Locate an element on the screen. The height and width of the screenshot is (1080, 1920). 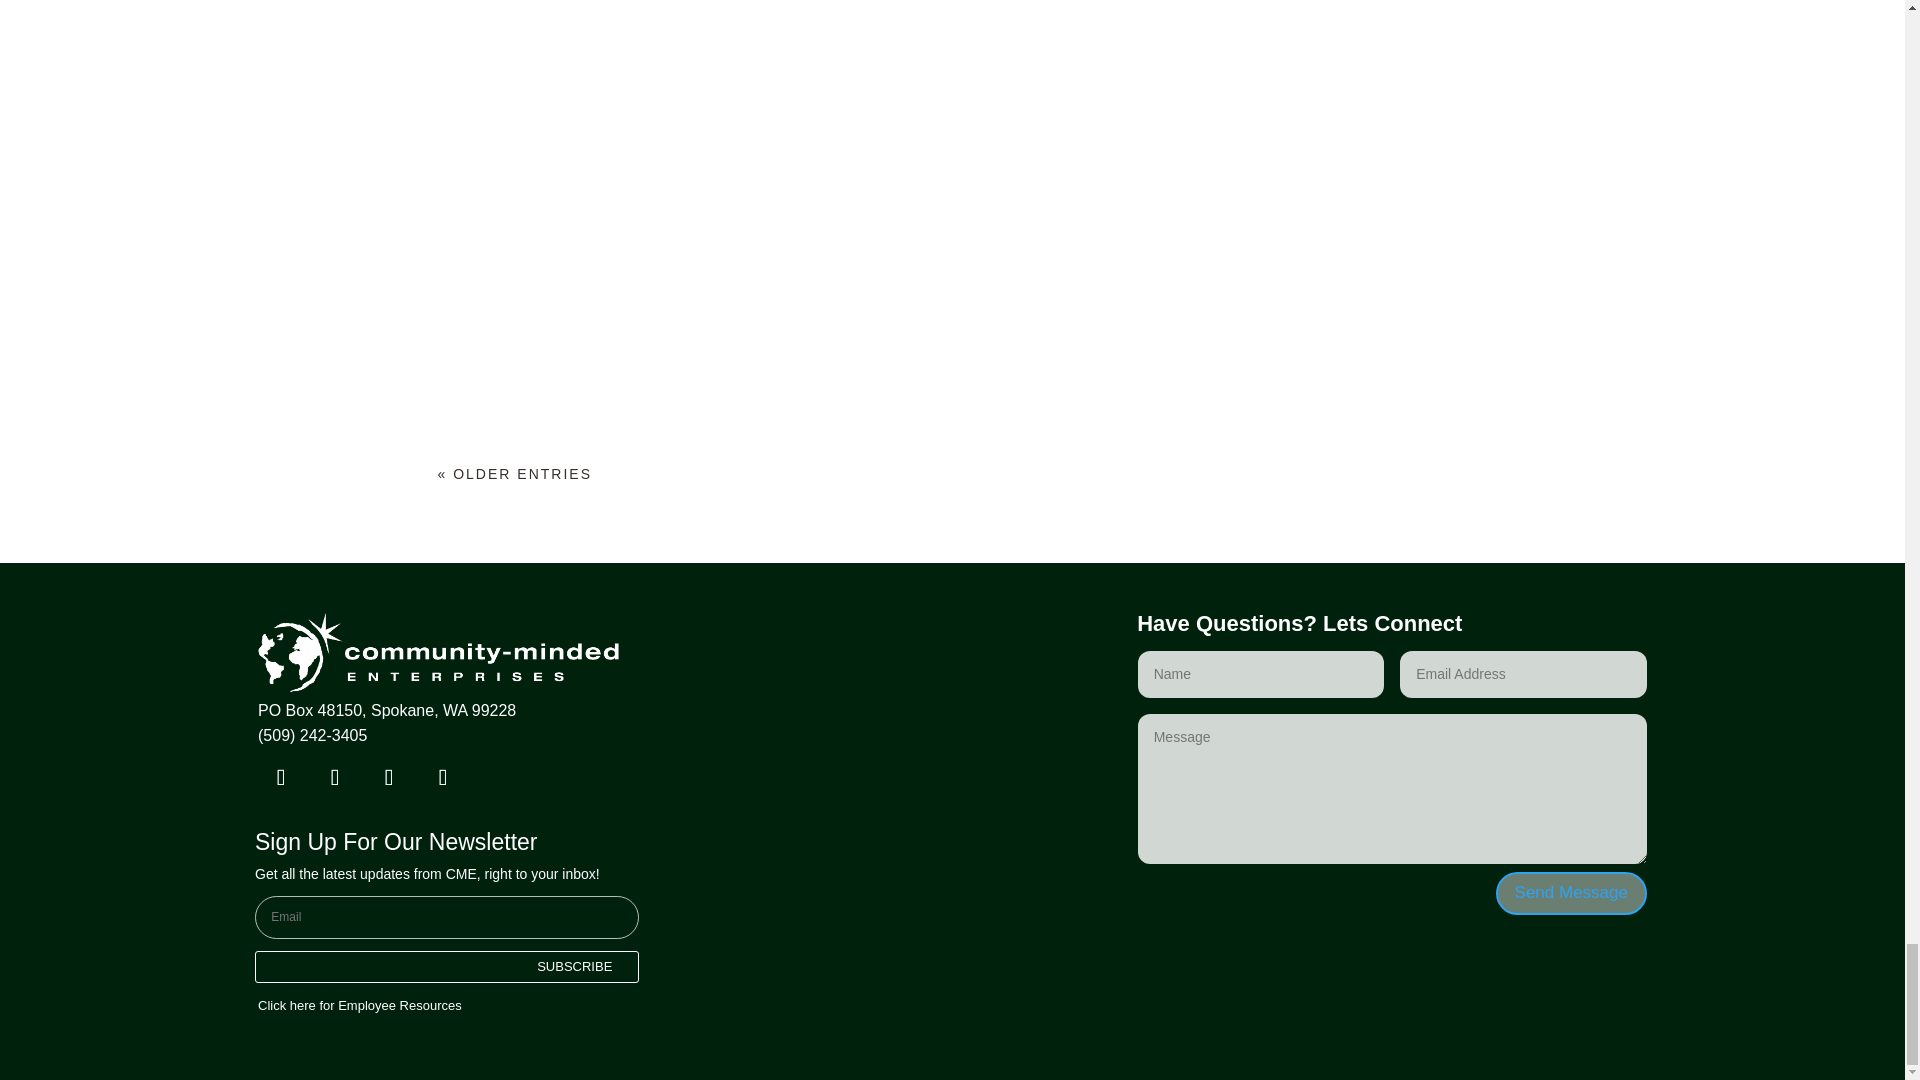
Follow on Instagram is located at coordinates (443, 778).